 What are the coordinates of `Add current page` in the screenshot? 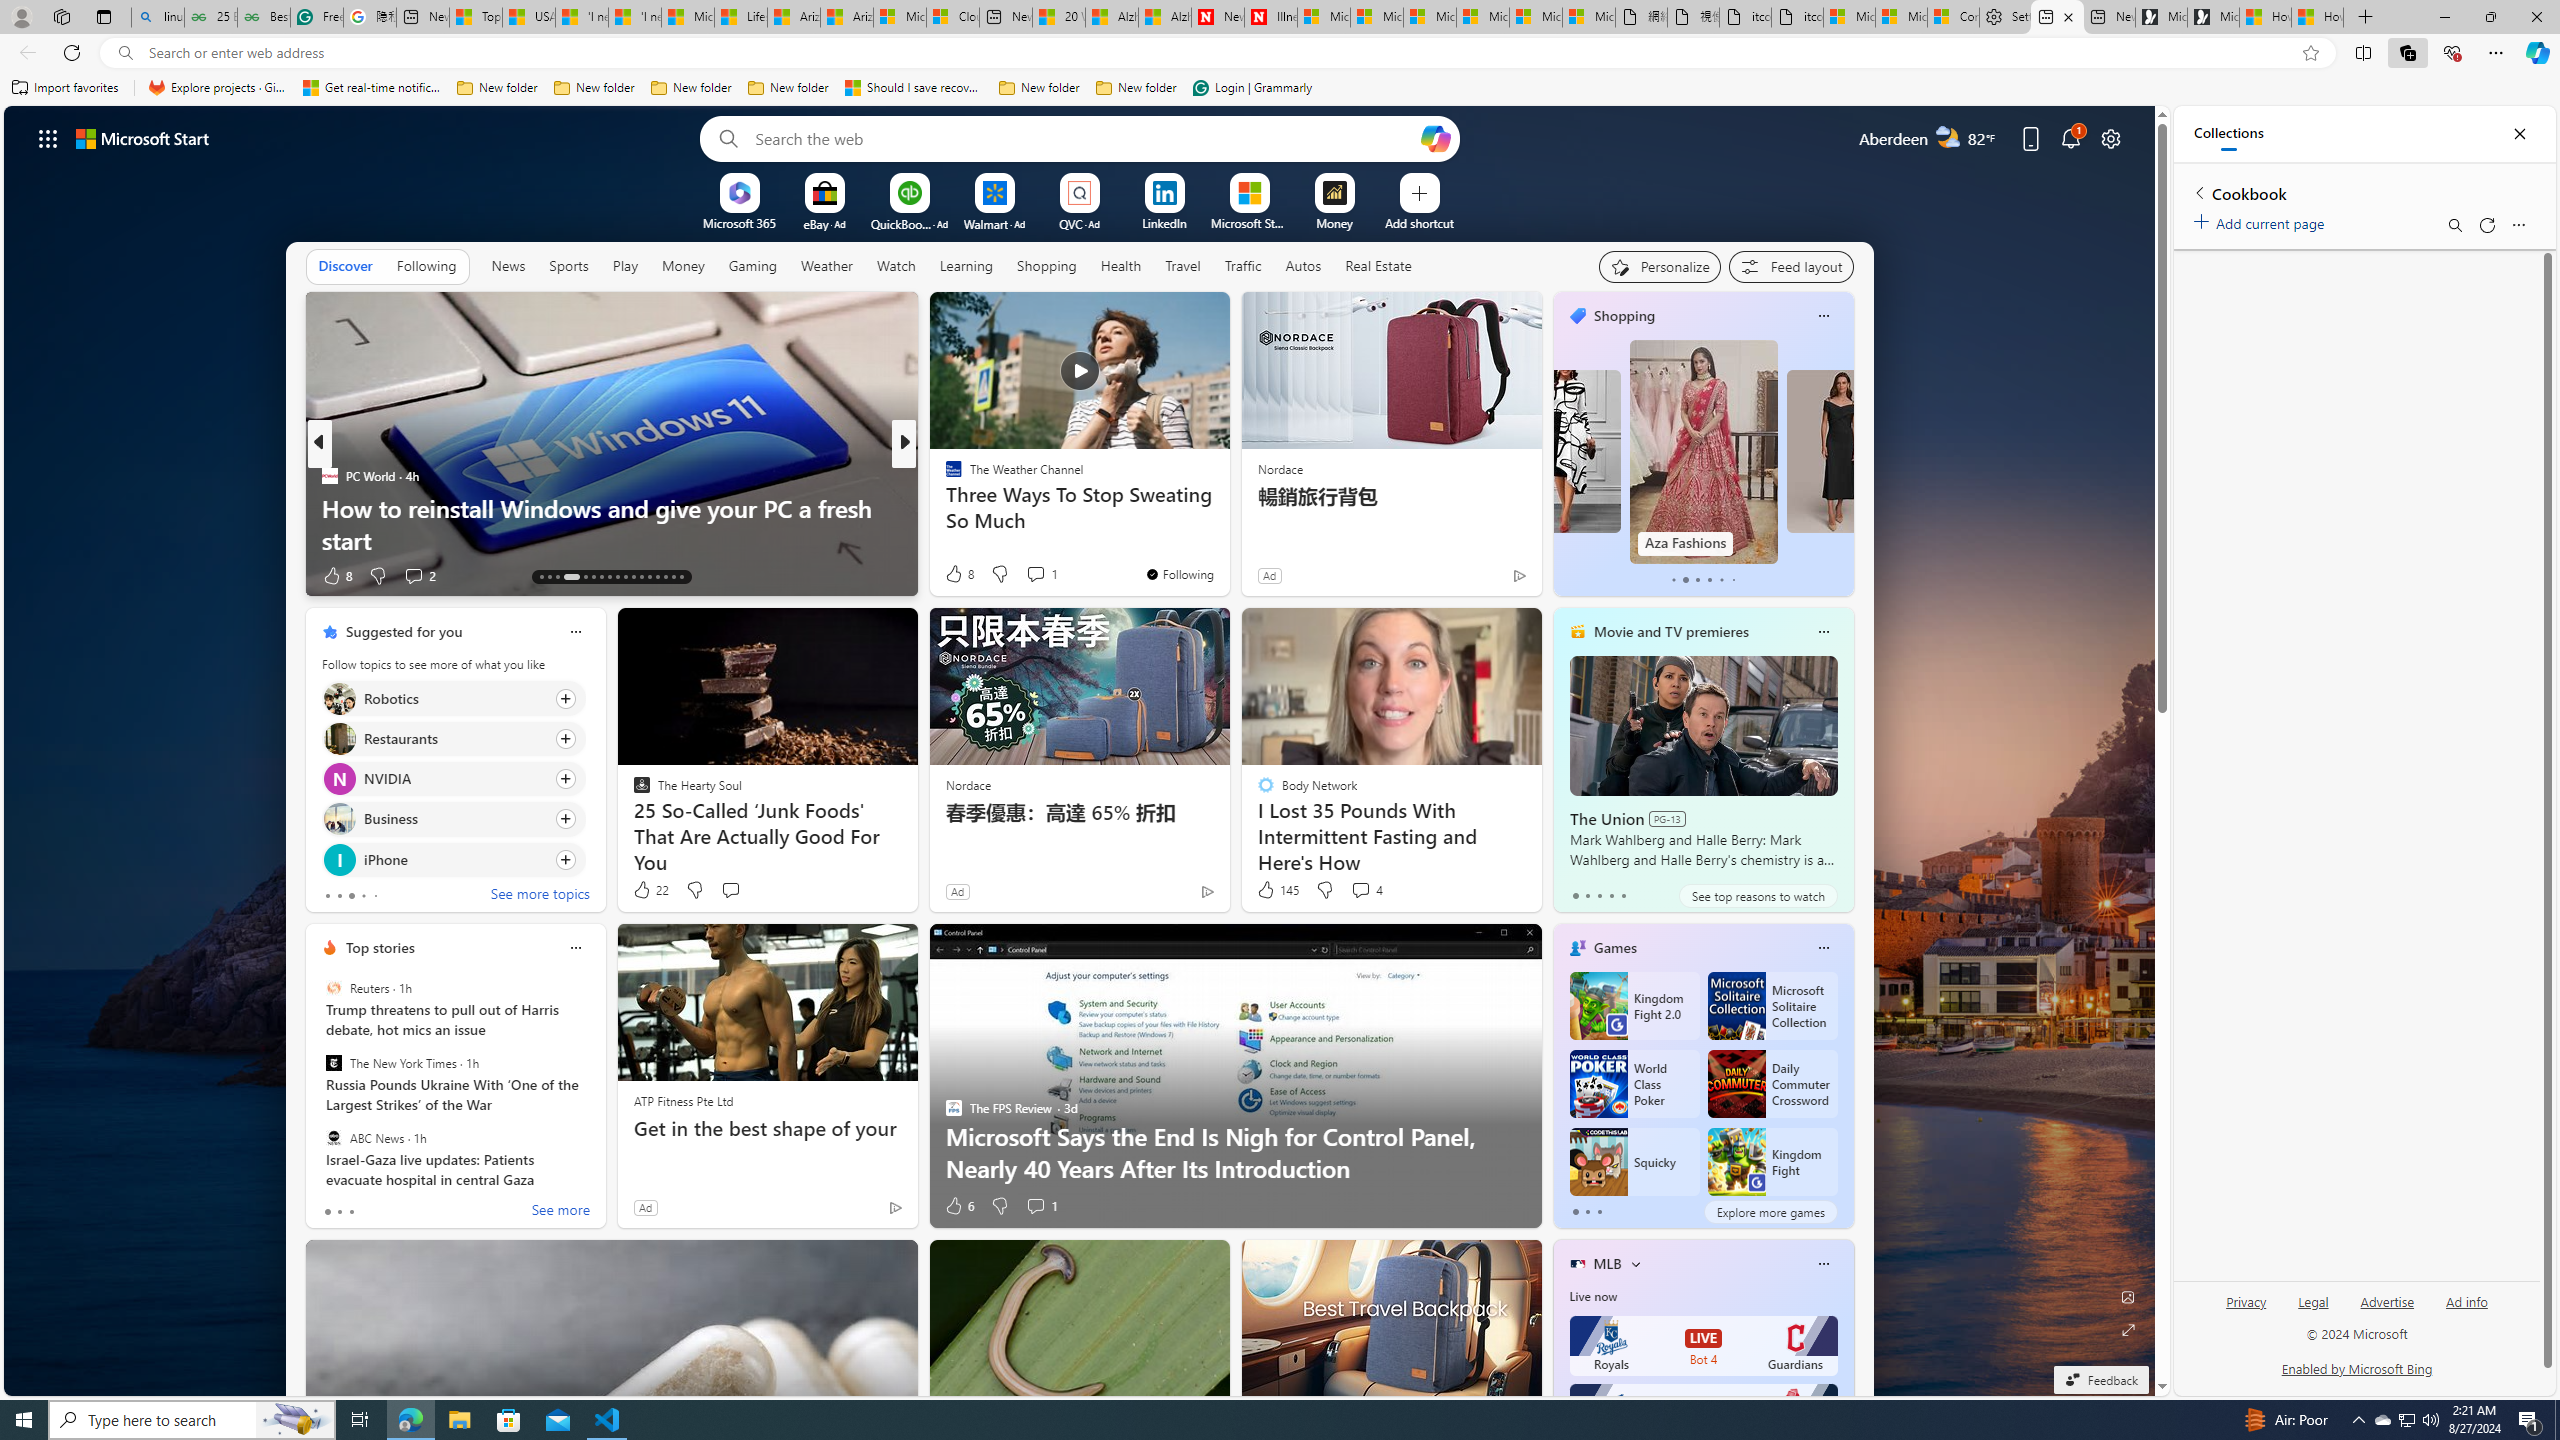 It's located at (2262, 219).